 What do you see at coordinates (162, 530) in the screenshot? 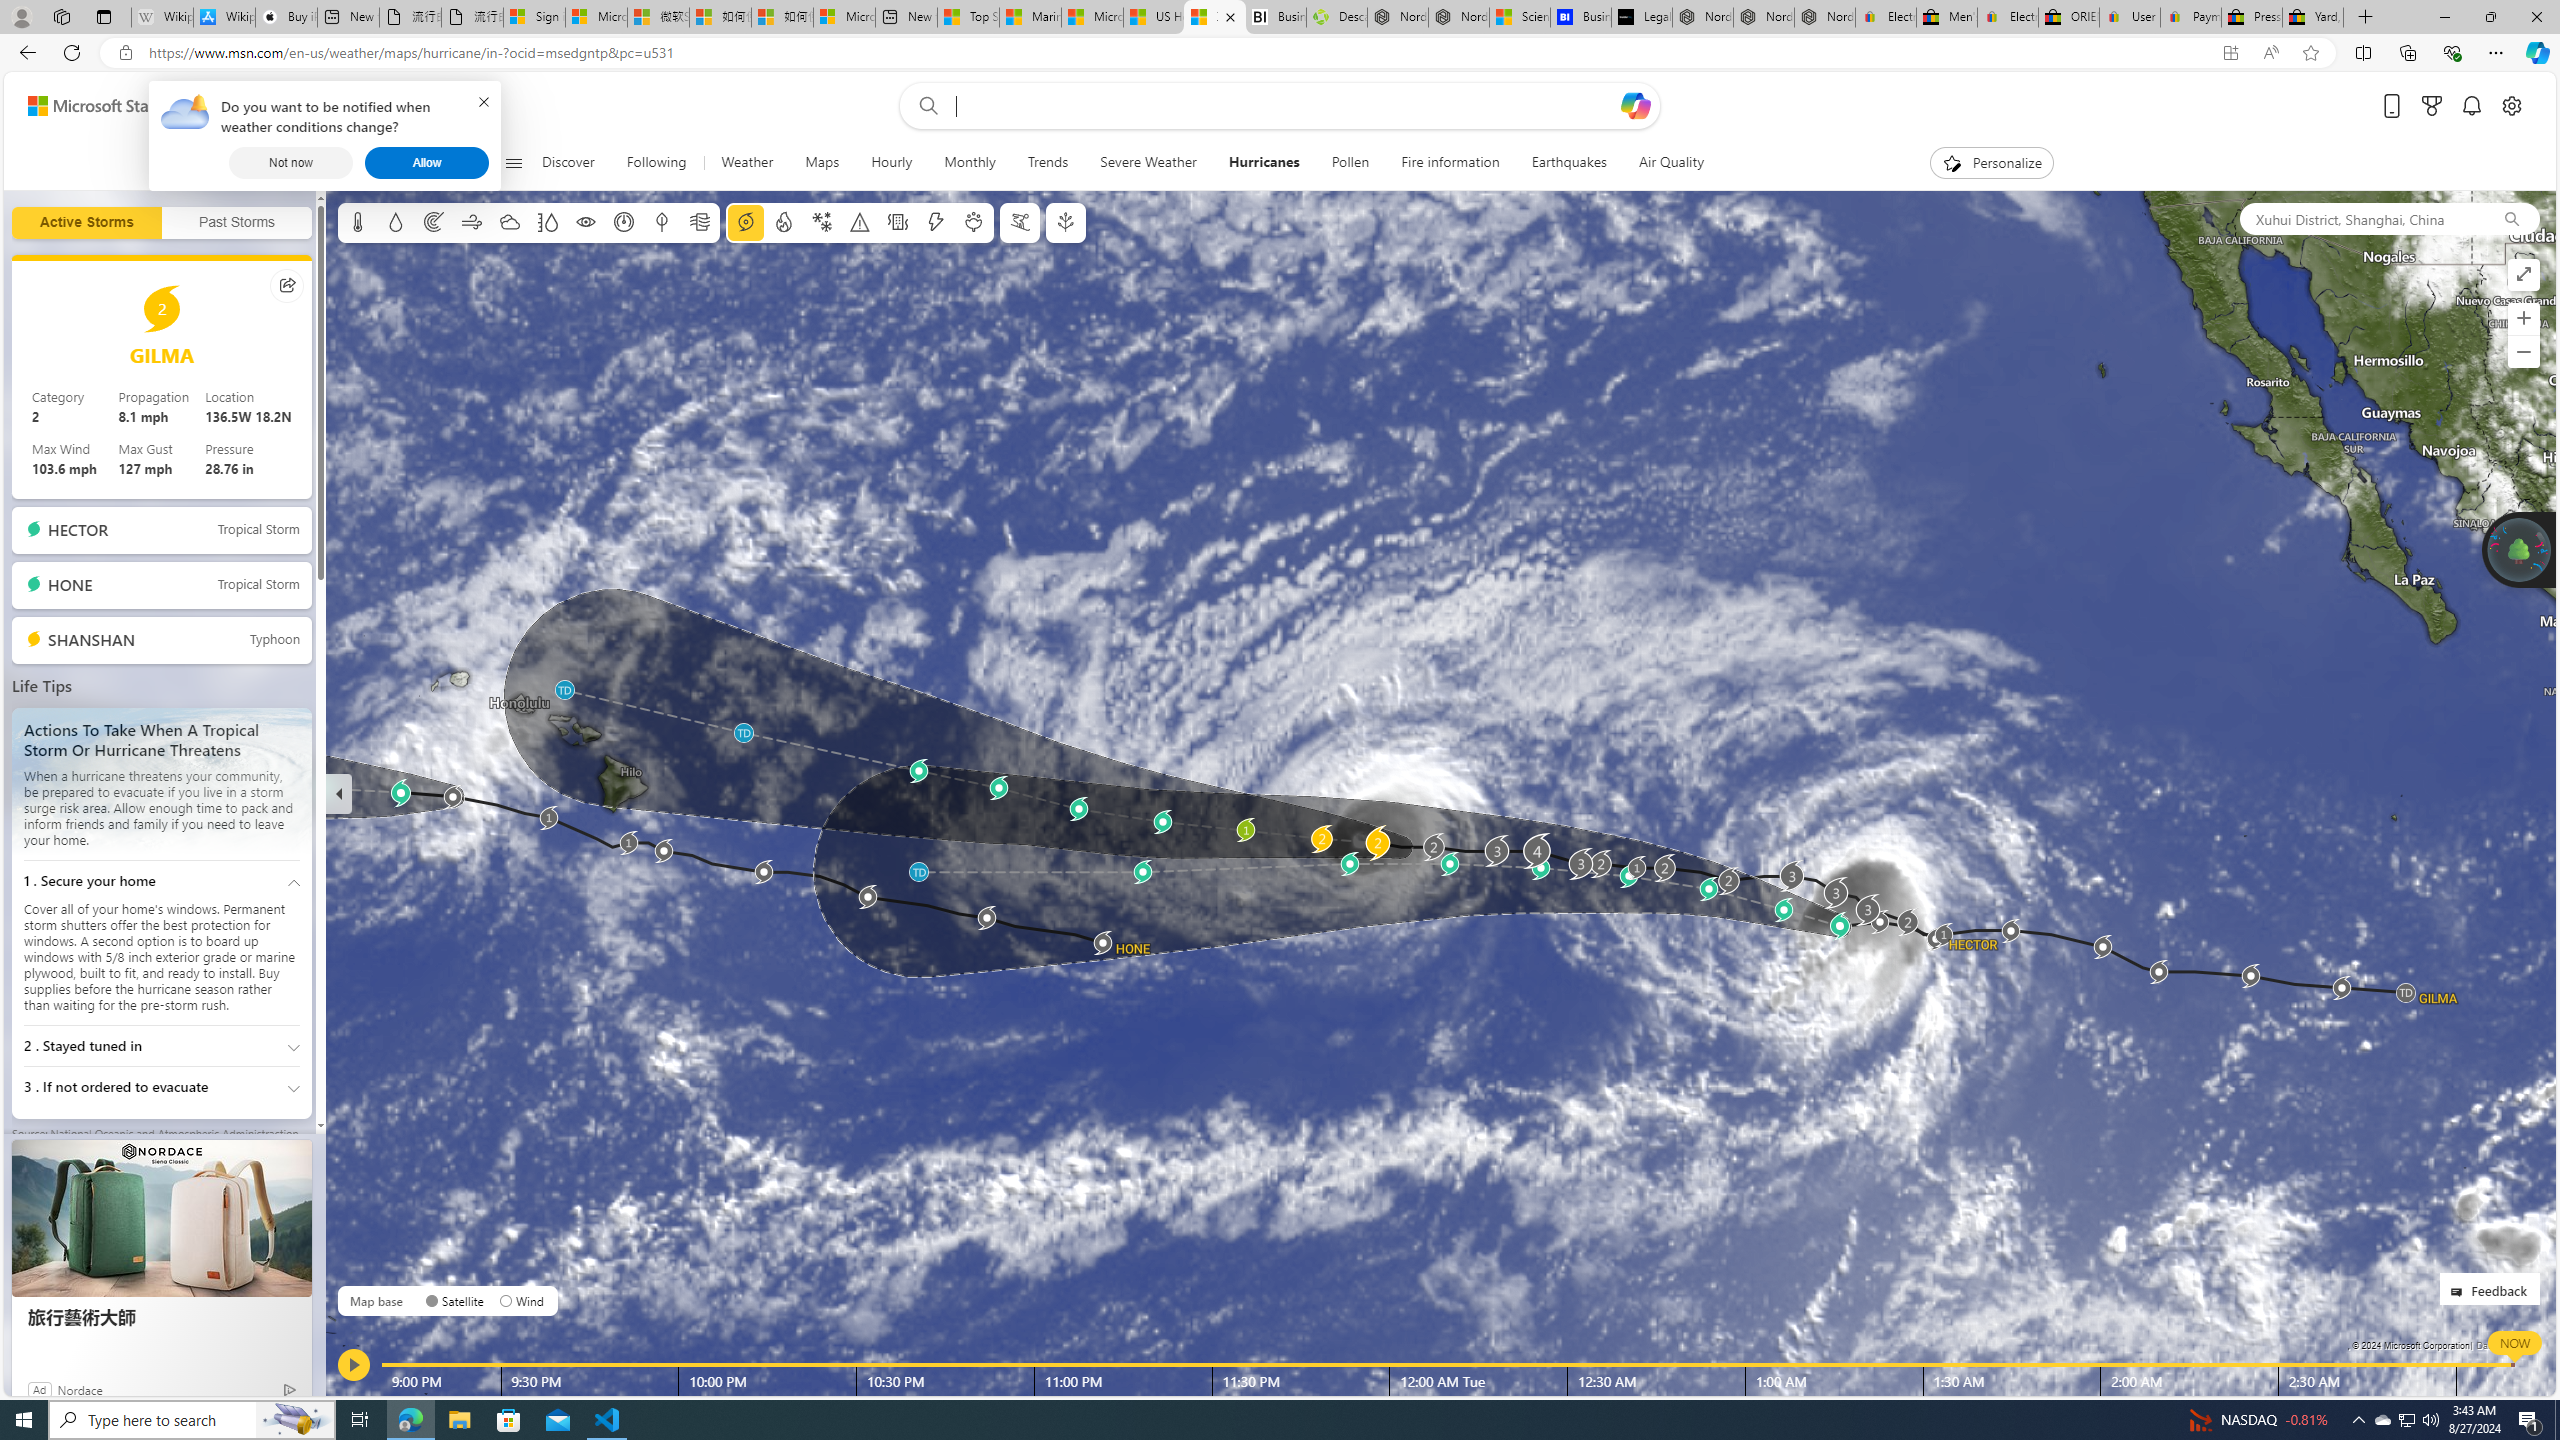
I see `HECTOR Tropical Storm` at bounding box center [162, 530].